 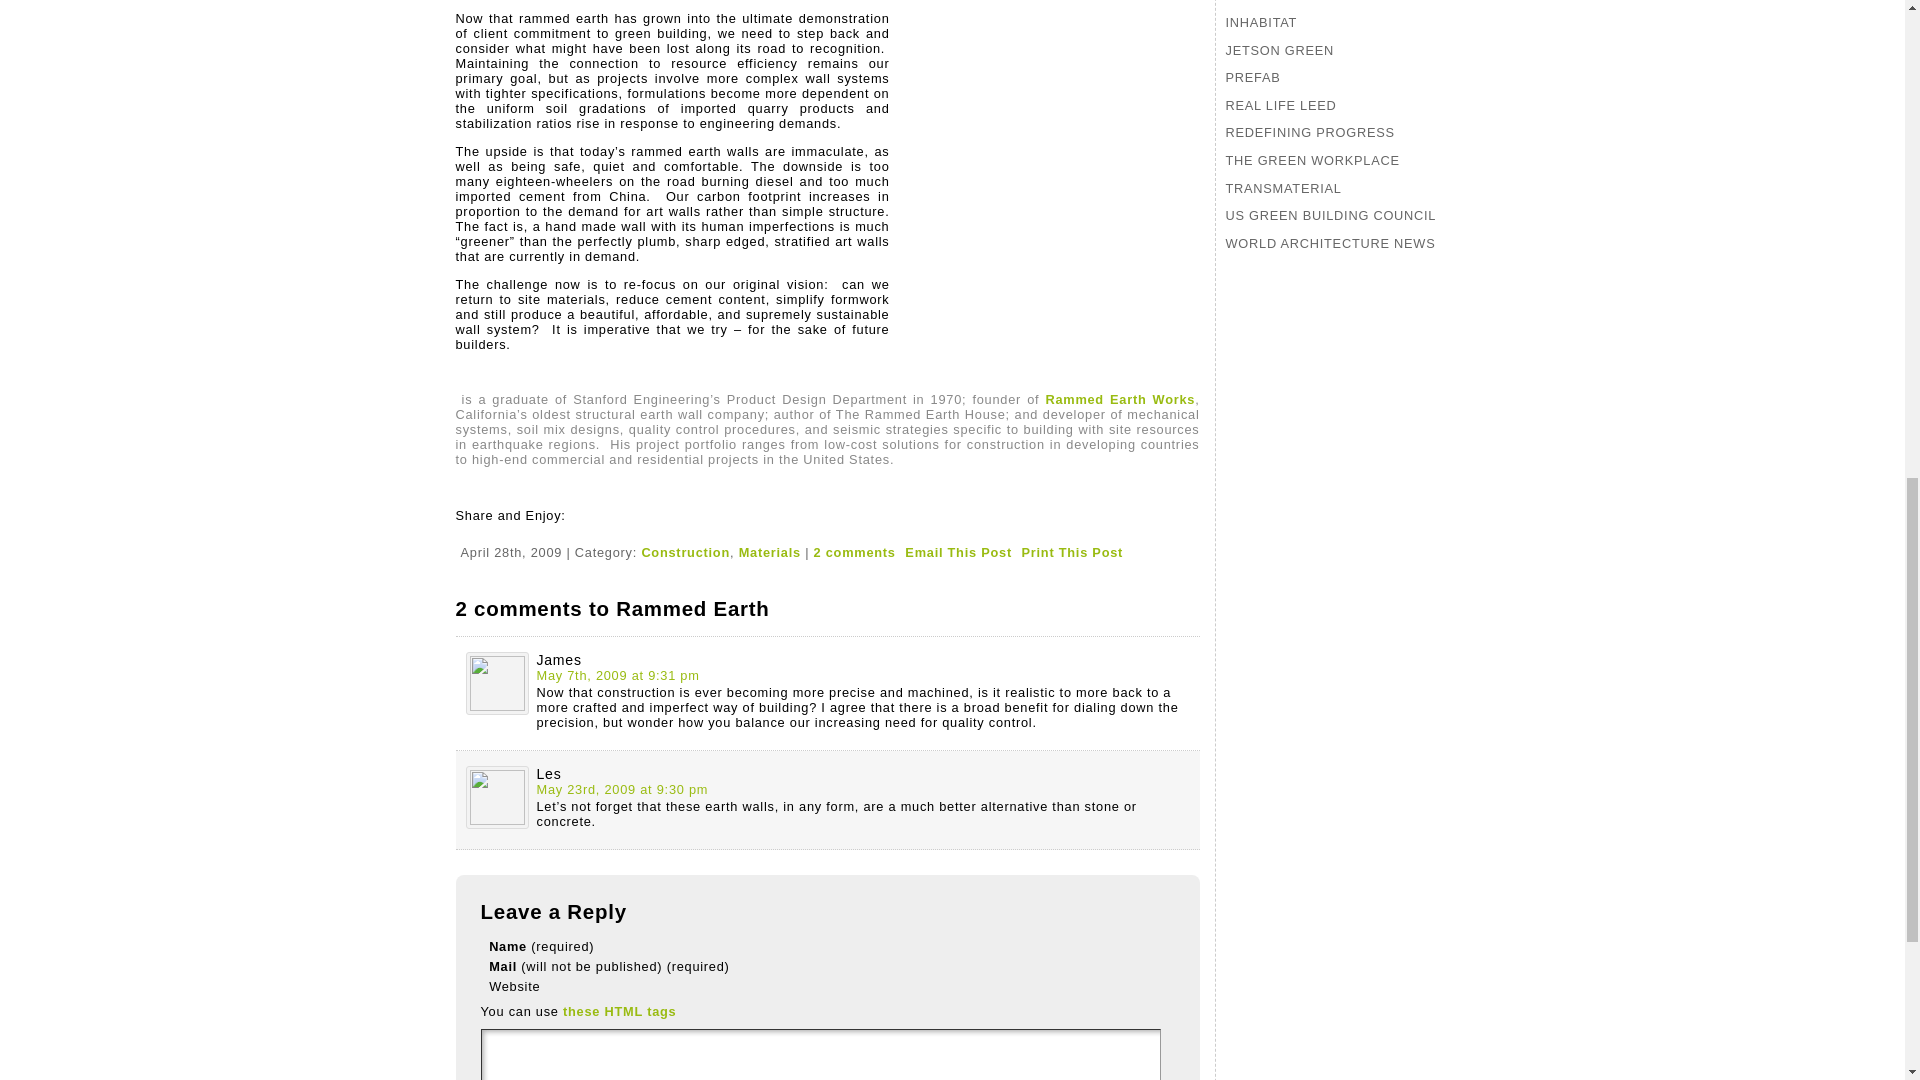 What do you see at coordinates (466, 530) in the screenshot?
I see `Google Bookmarks` at bounding box center [466, 530].